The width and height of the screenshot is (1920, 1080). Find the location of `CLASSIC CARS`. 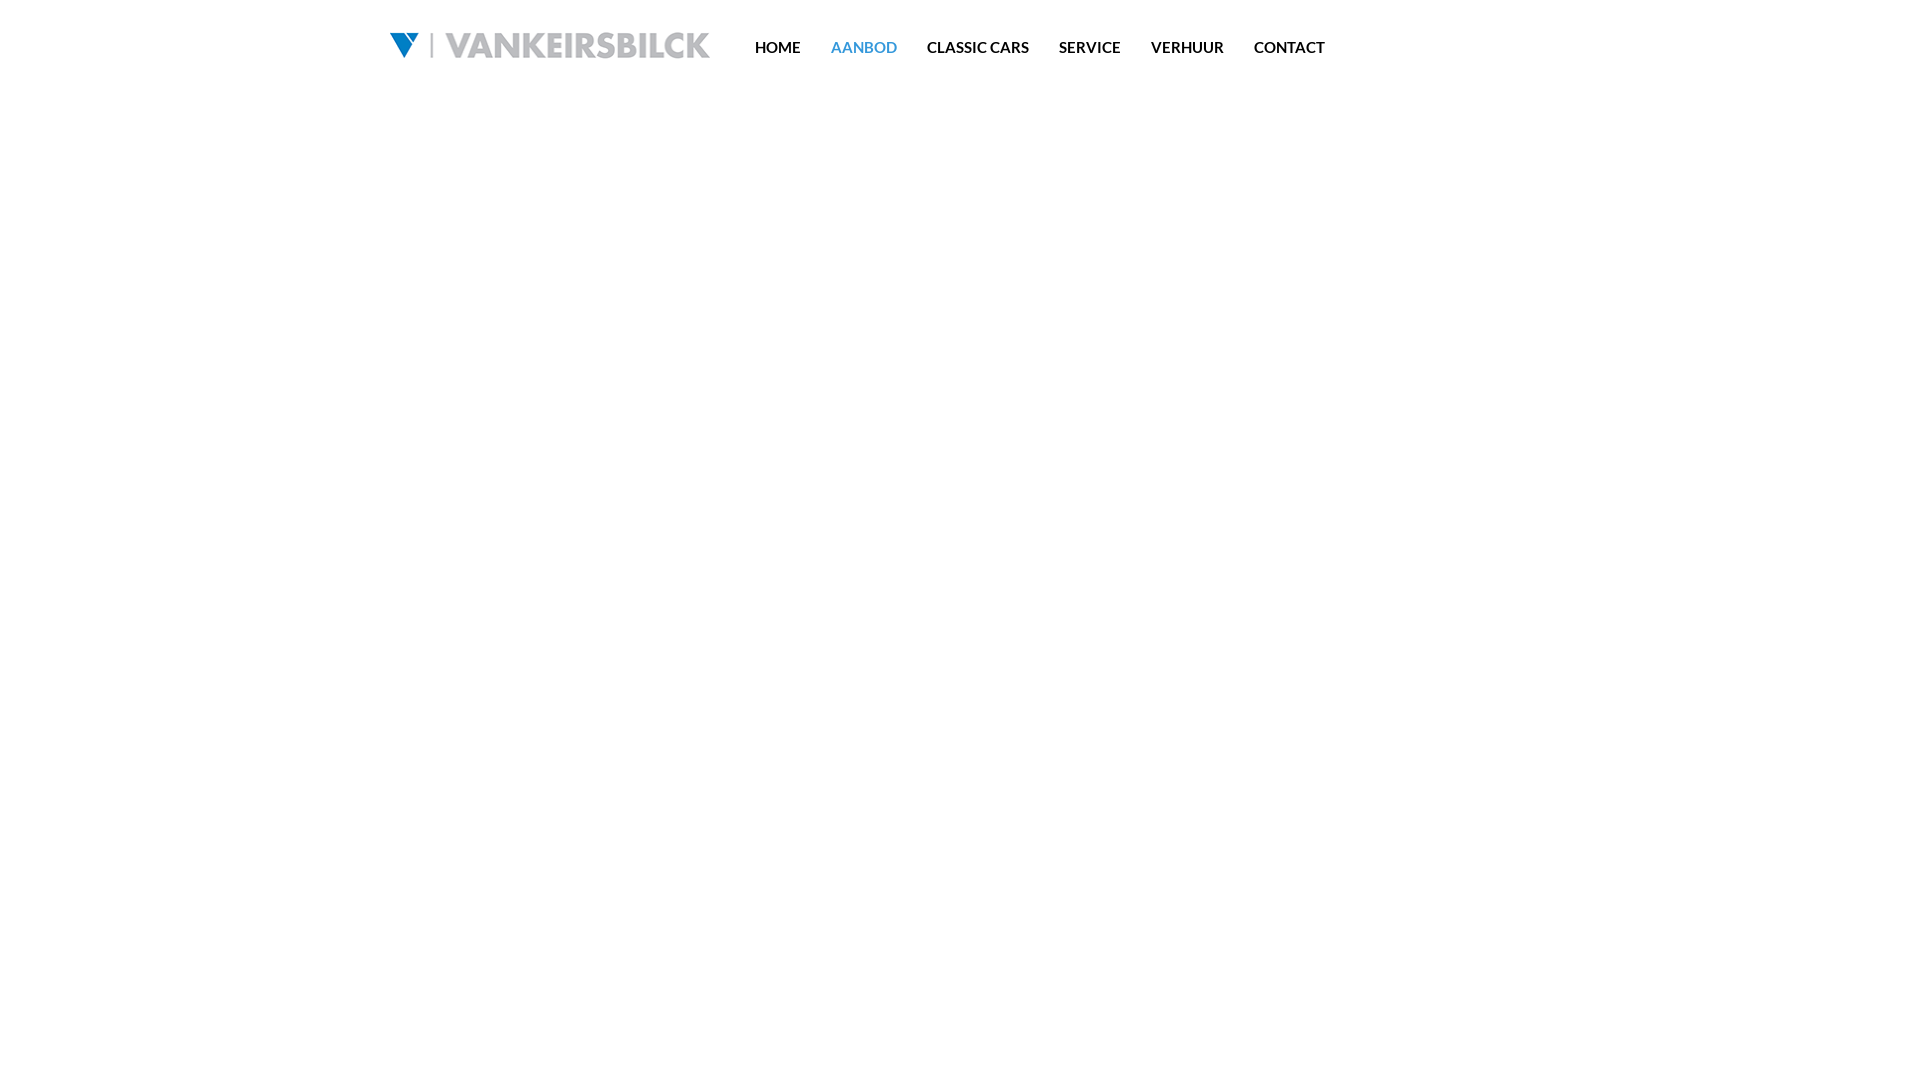

CLASSIC CARS is located at coordinates (978, 47).